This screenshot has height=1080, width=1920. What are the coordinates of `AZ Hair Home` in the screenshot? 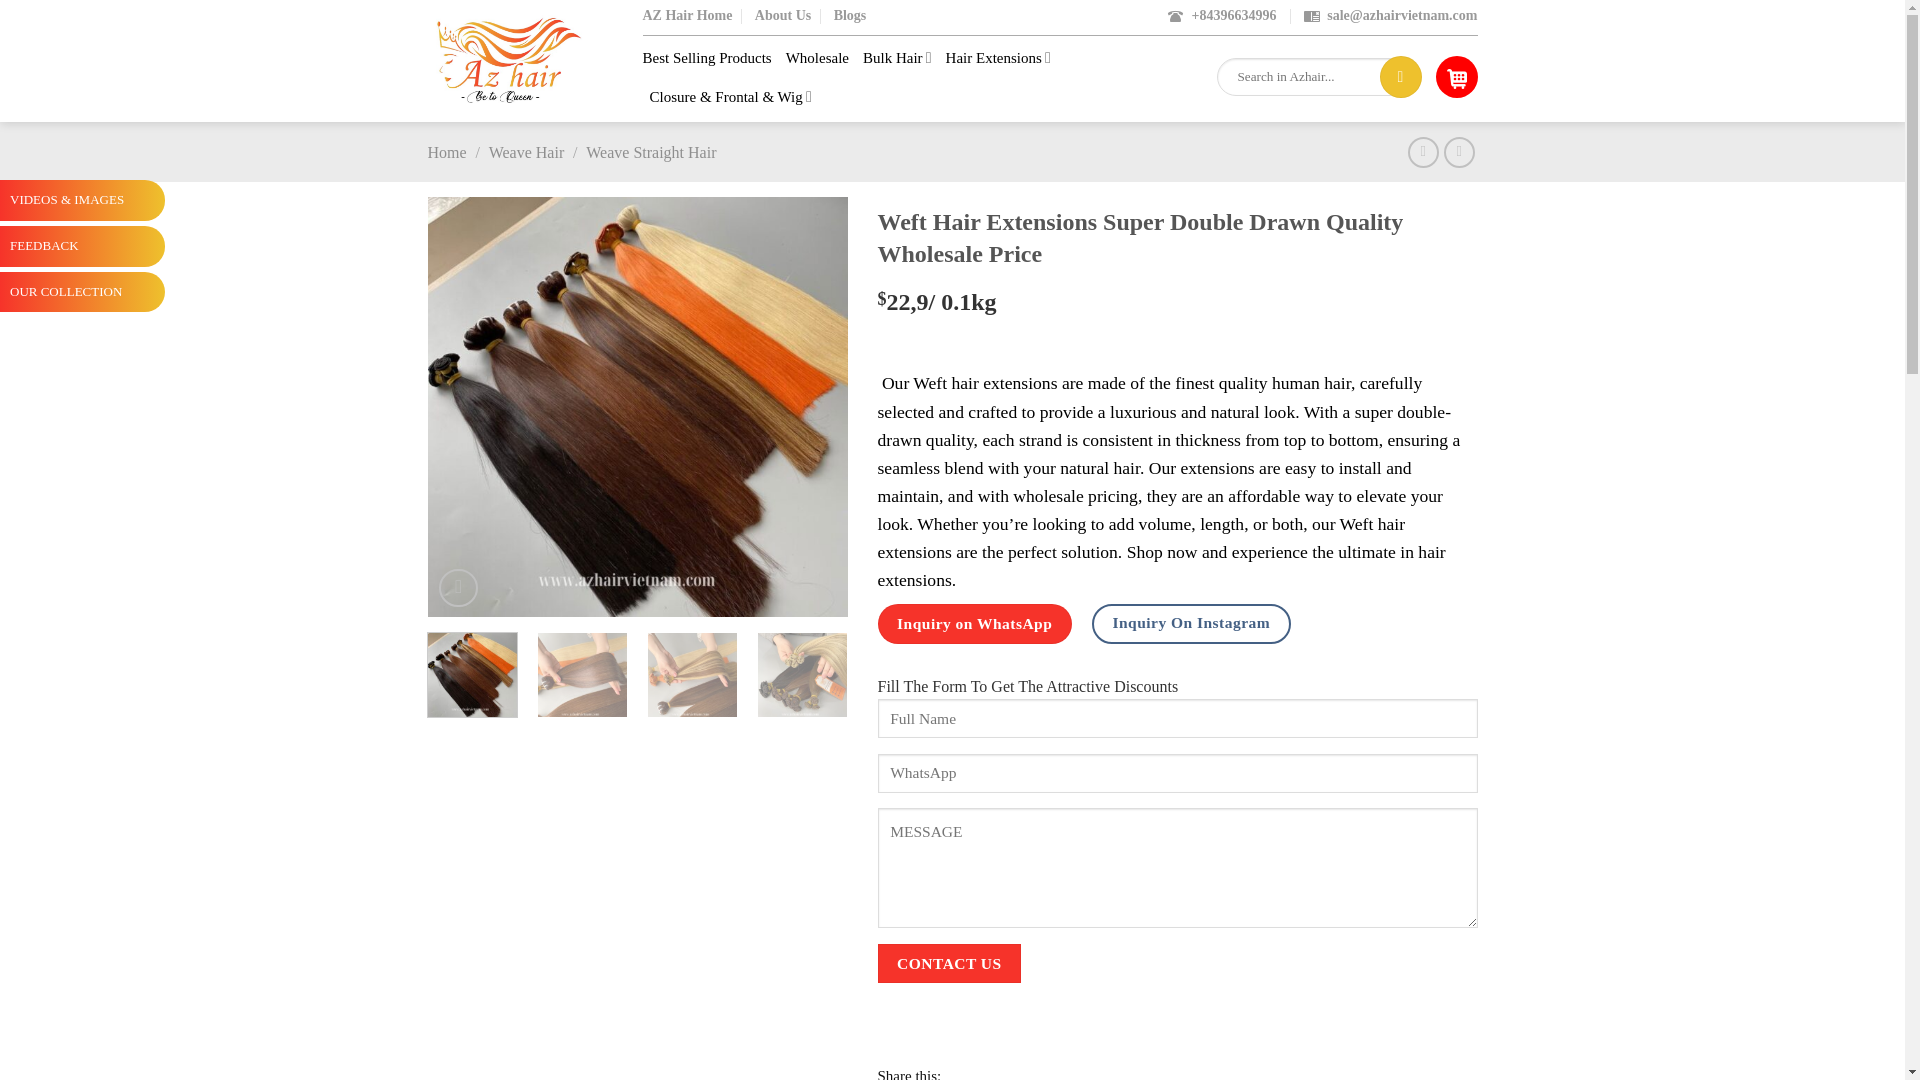 It's located at (686, 16).